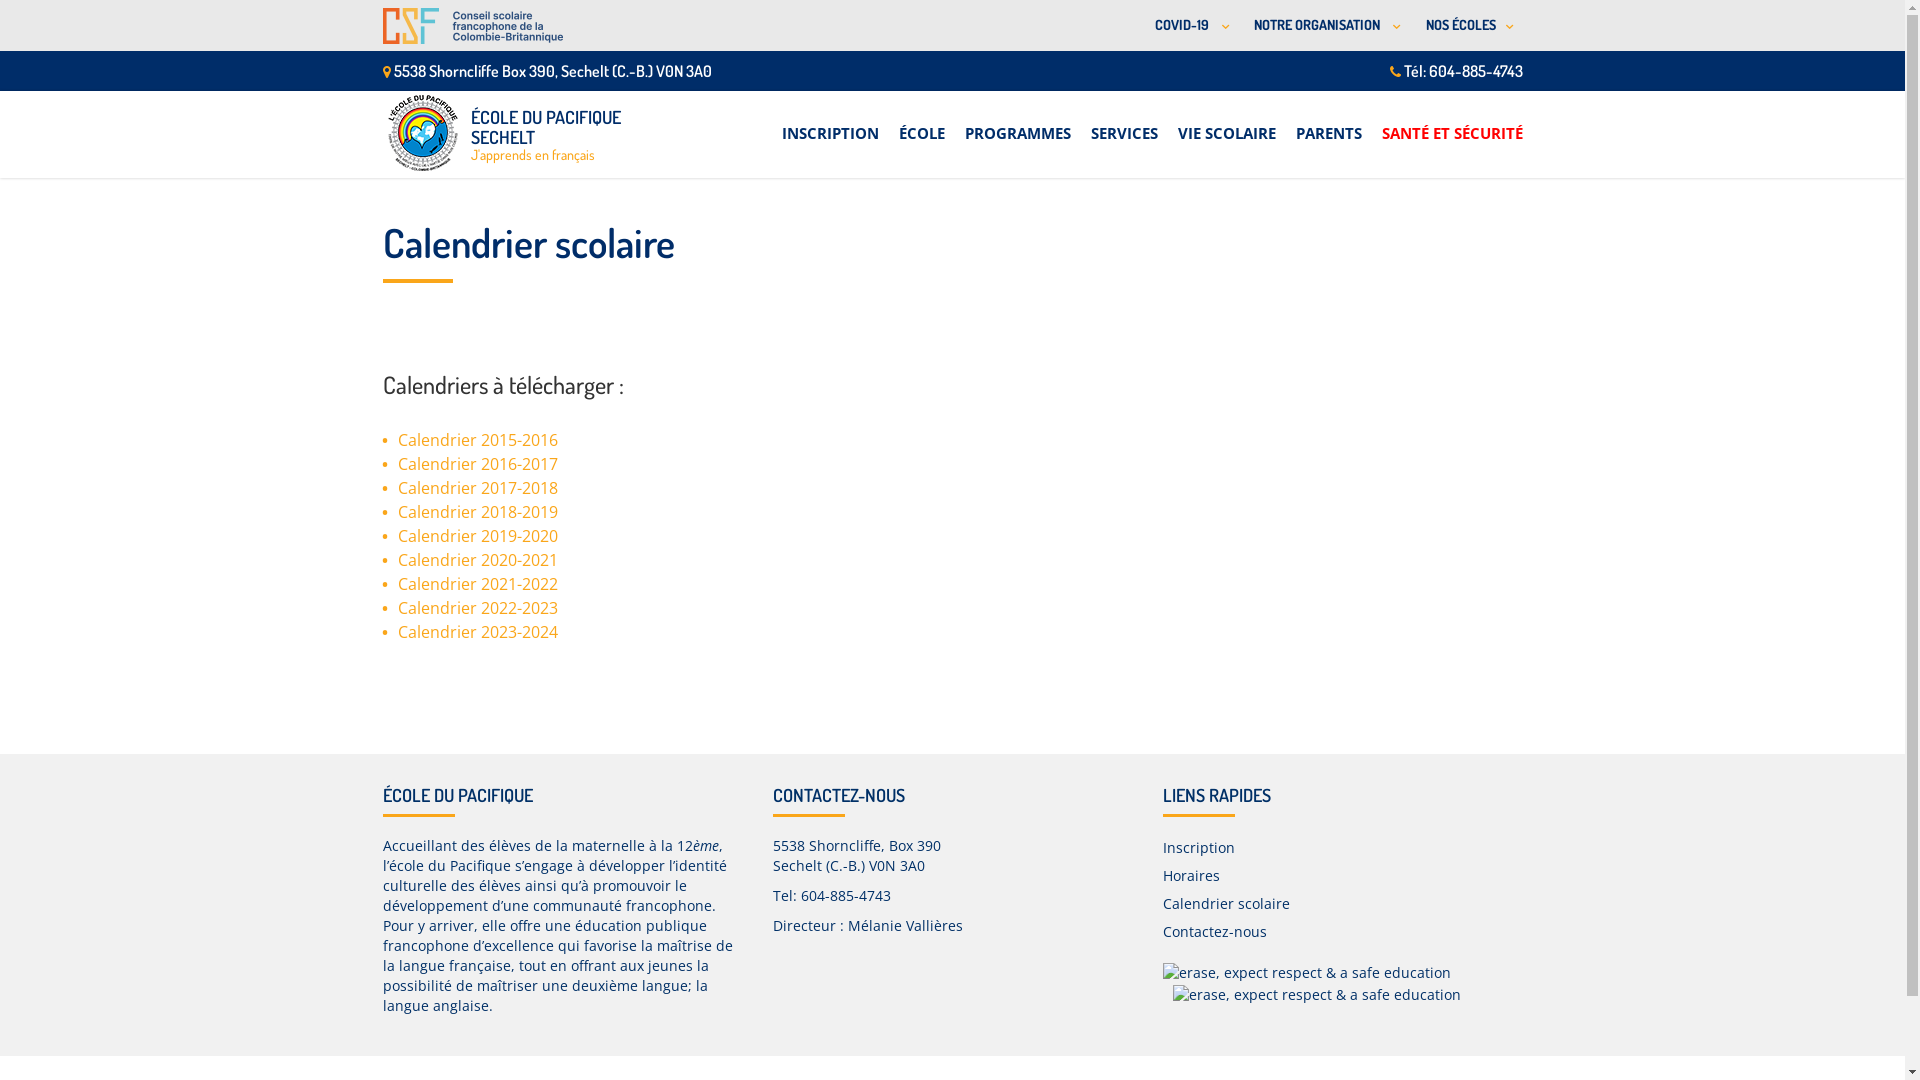 This screenshot has height=1080, width=1920. What do you see at coordinates (478, 440) in the screenshot?
I see `Calendrier 2015-2016` at bounding box center [478, 440].